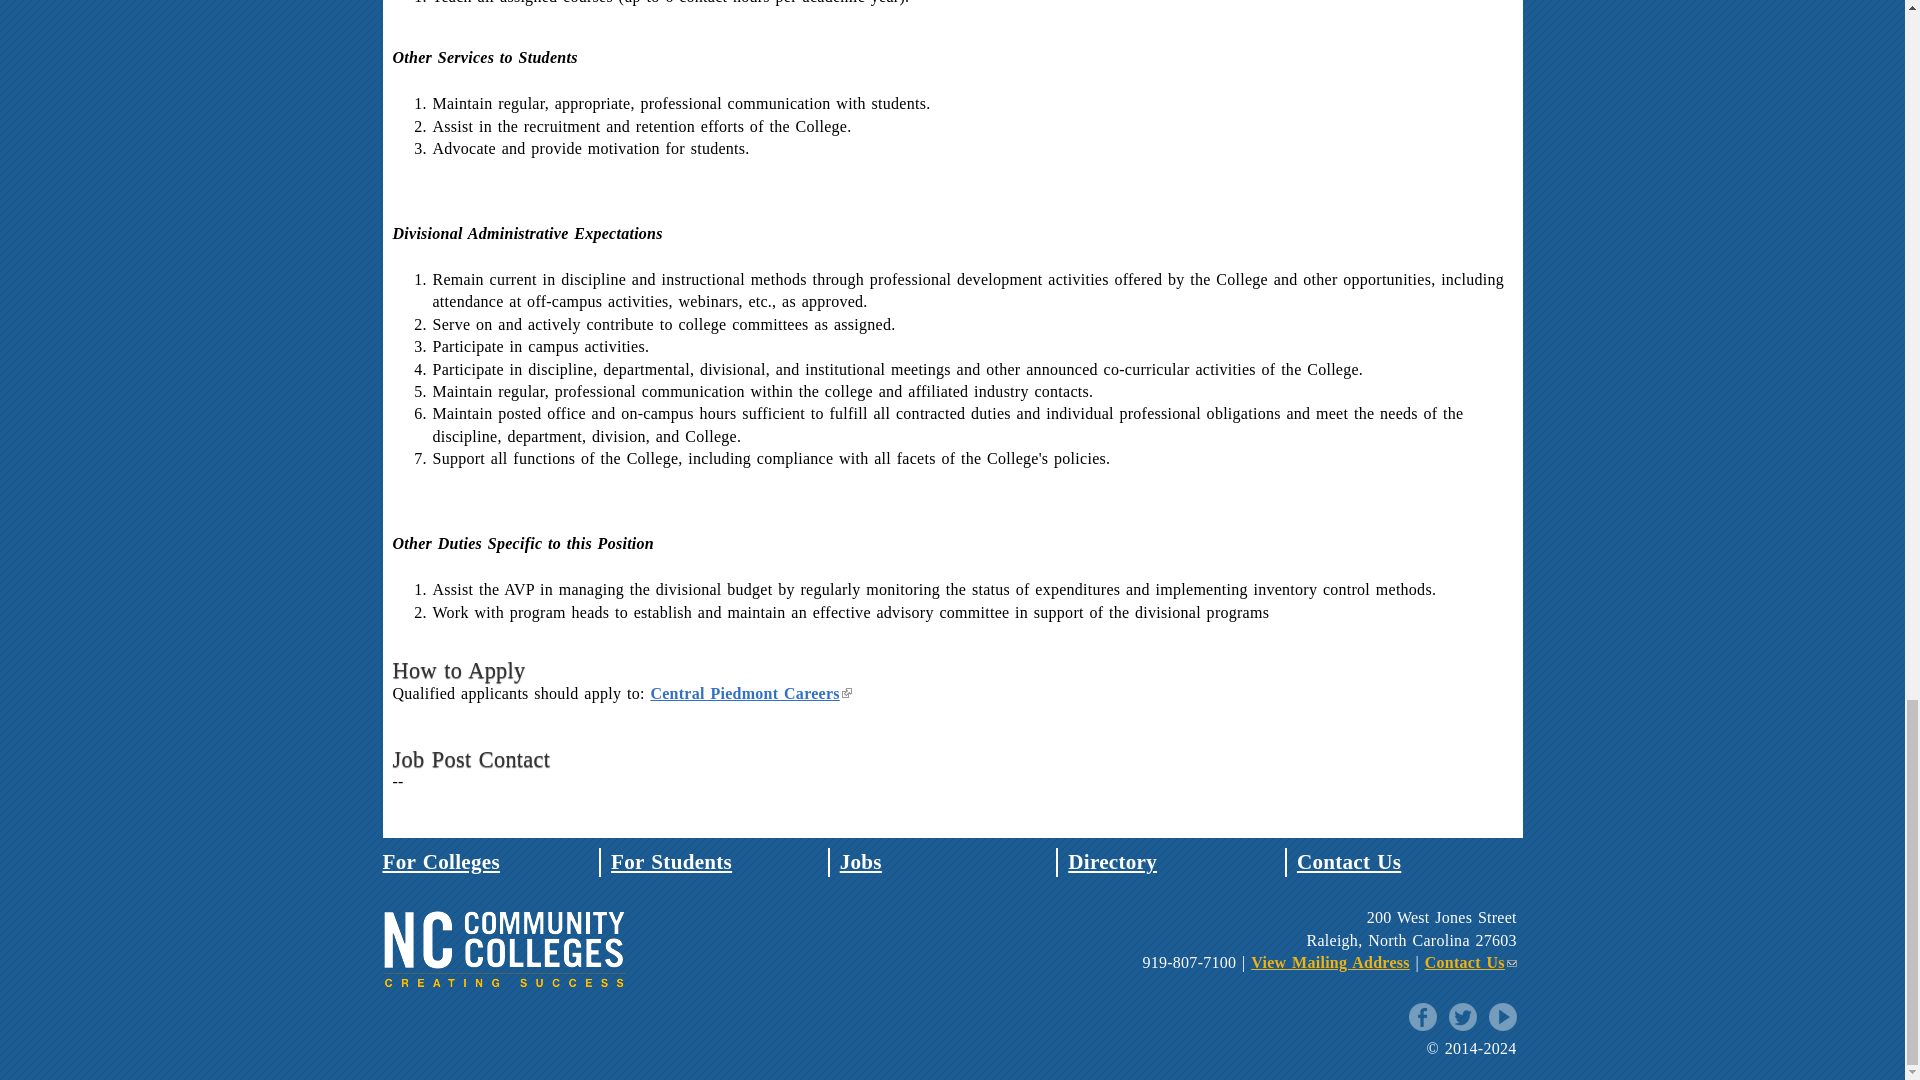  Describe the element at coordinates (670, 861) in the screenshot. I see `For Students` at that location.